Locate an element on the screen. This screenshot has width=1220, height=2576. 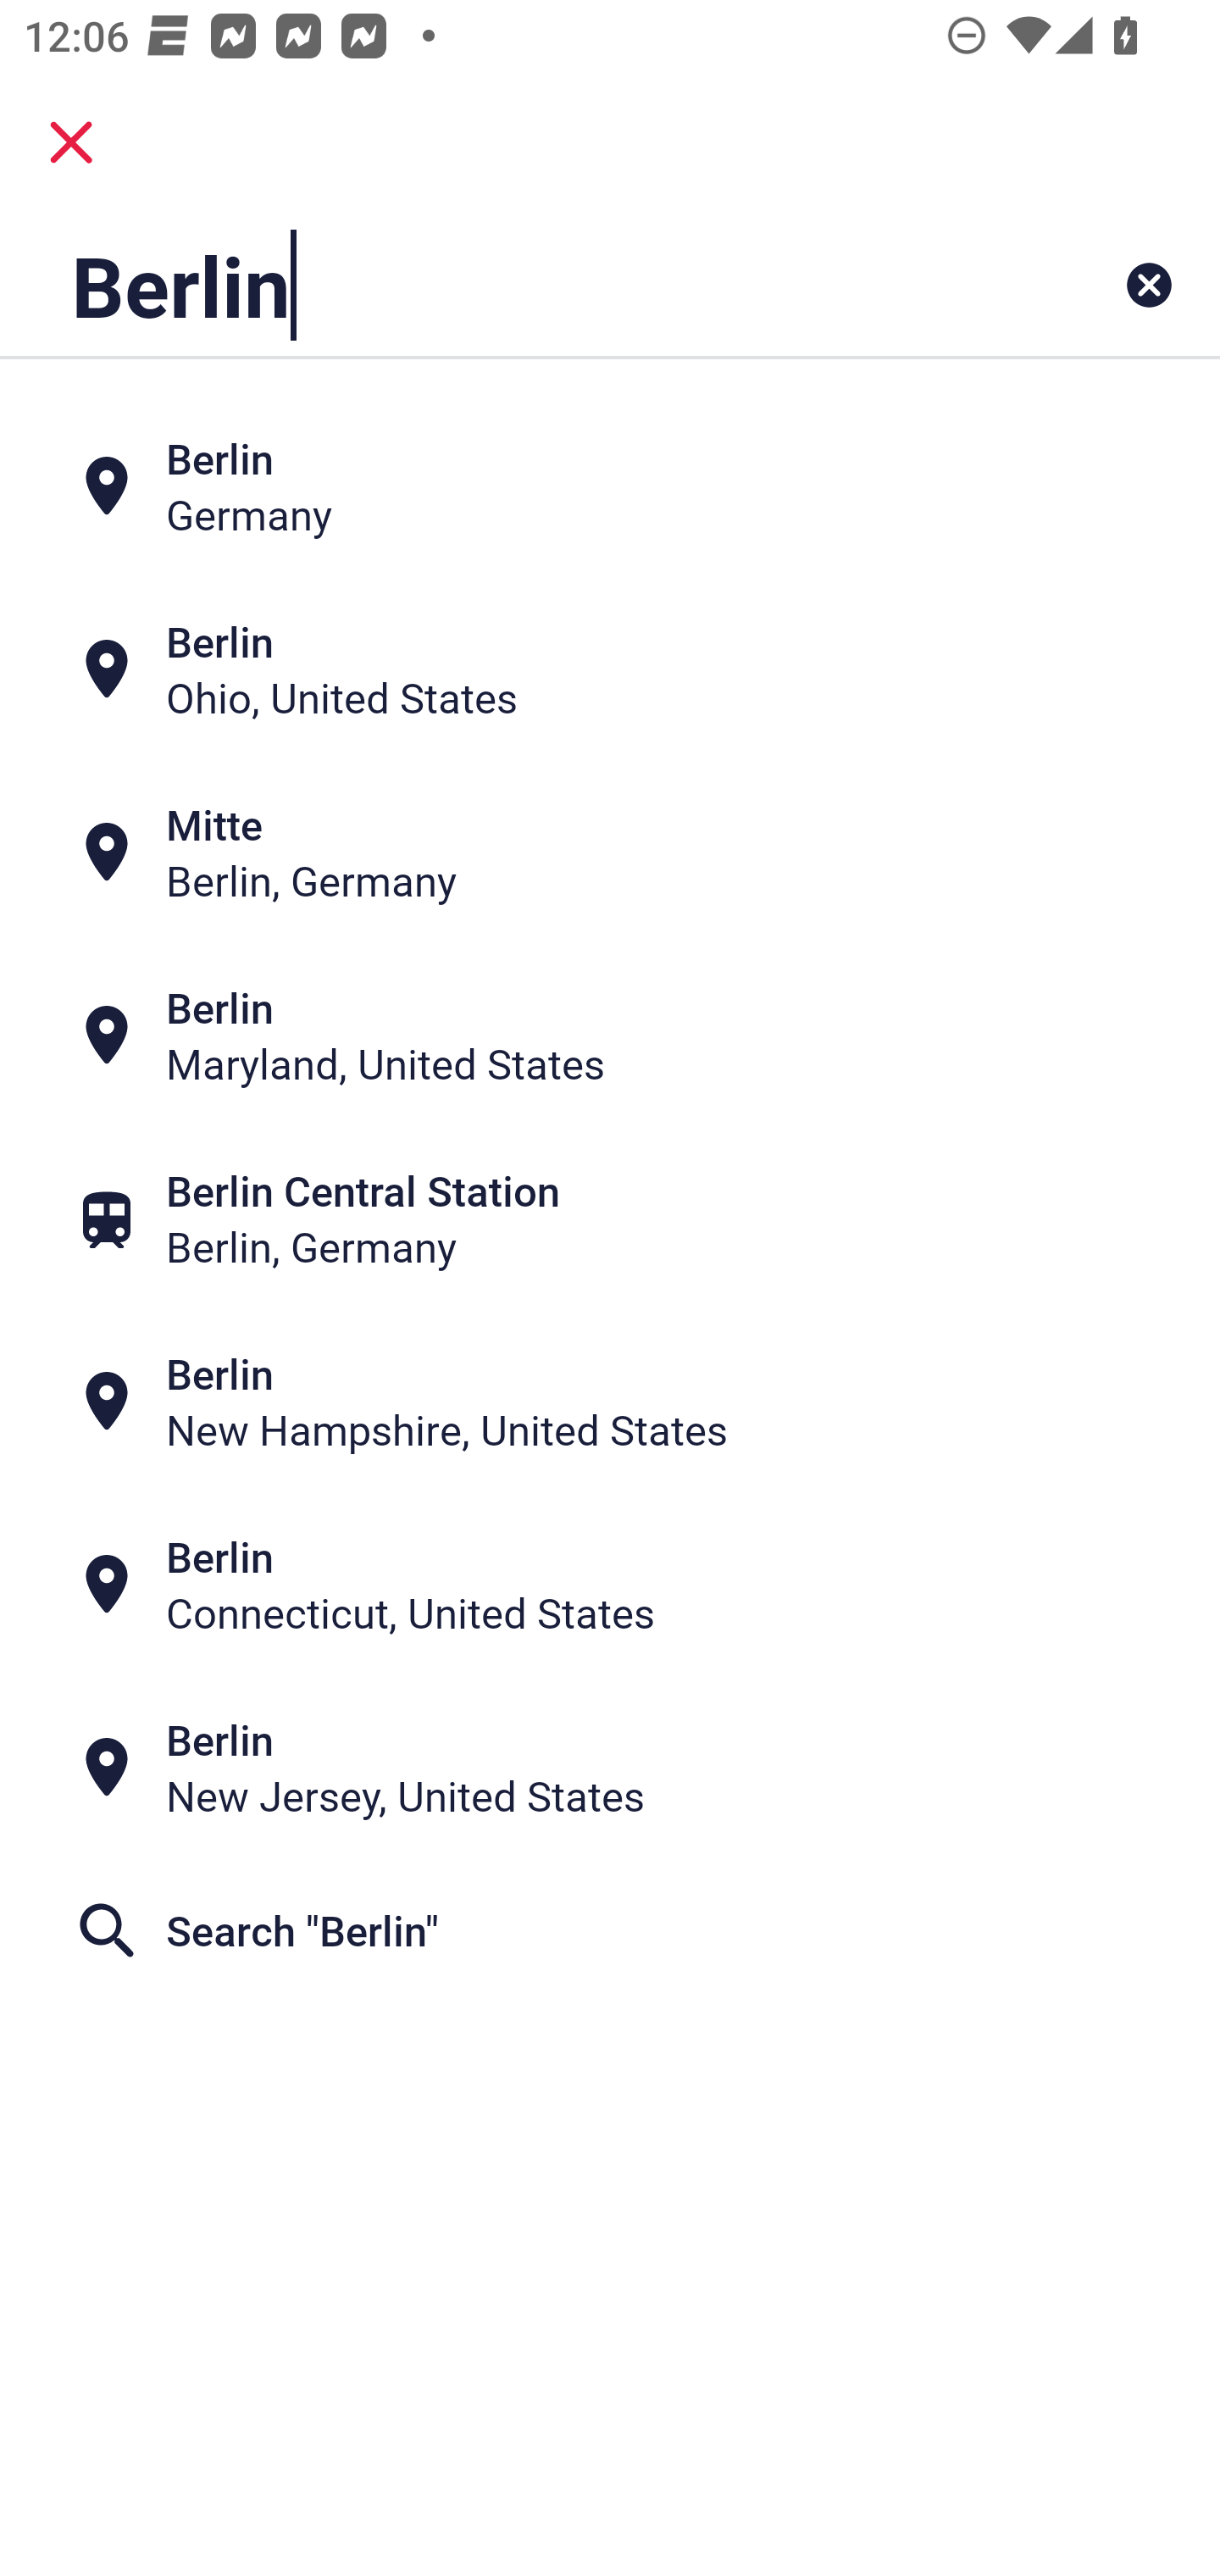
Berlin is located at coordinates (503, 285).